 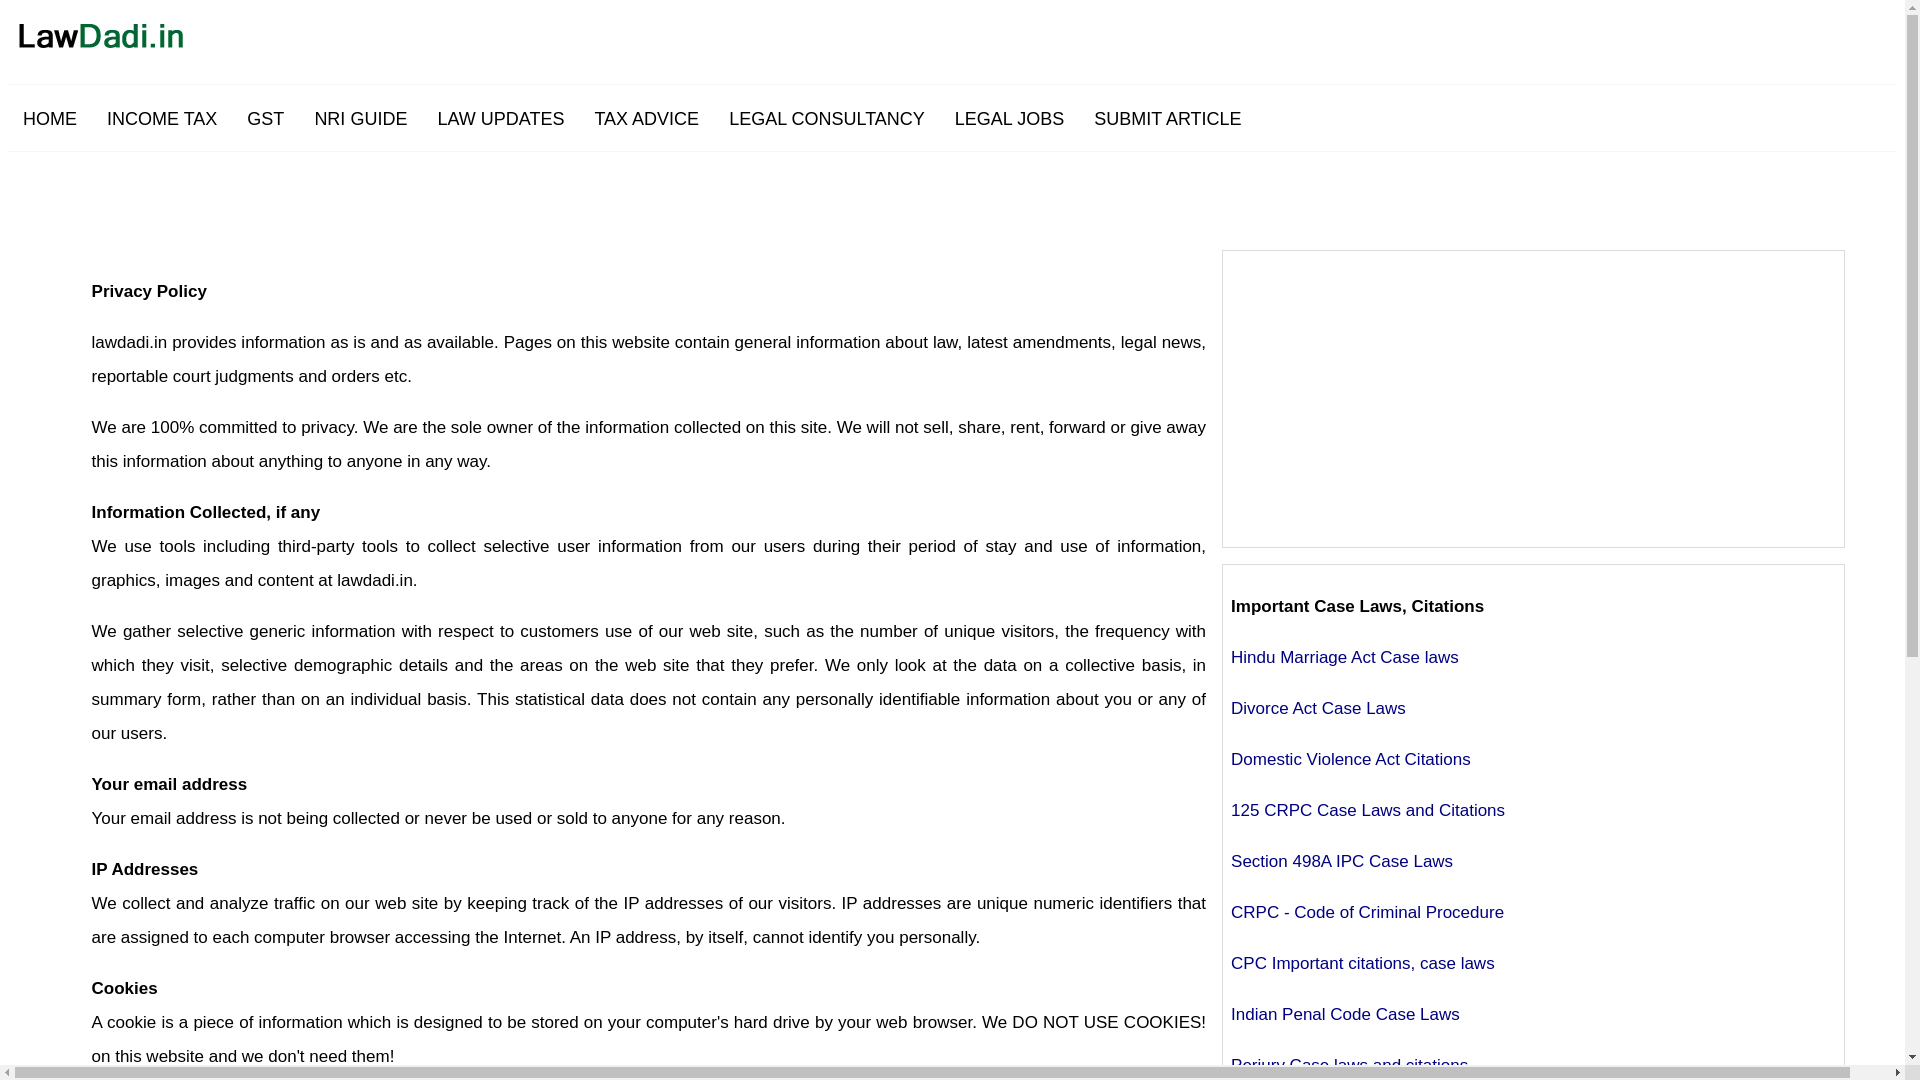 What do you see at coordinates (162, 118) in the screenshot?
I see `INCOME TAX` at bounding box center [162, 118].